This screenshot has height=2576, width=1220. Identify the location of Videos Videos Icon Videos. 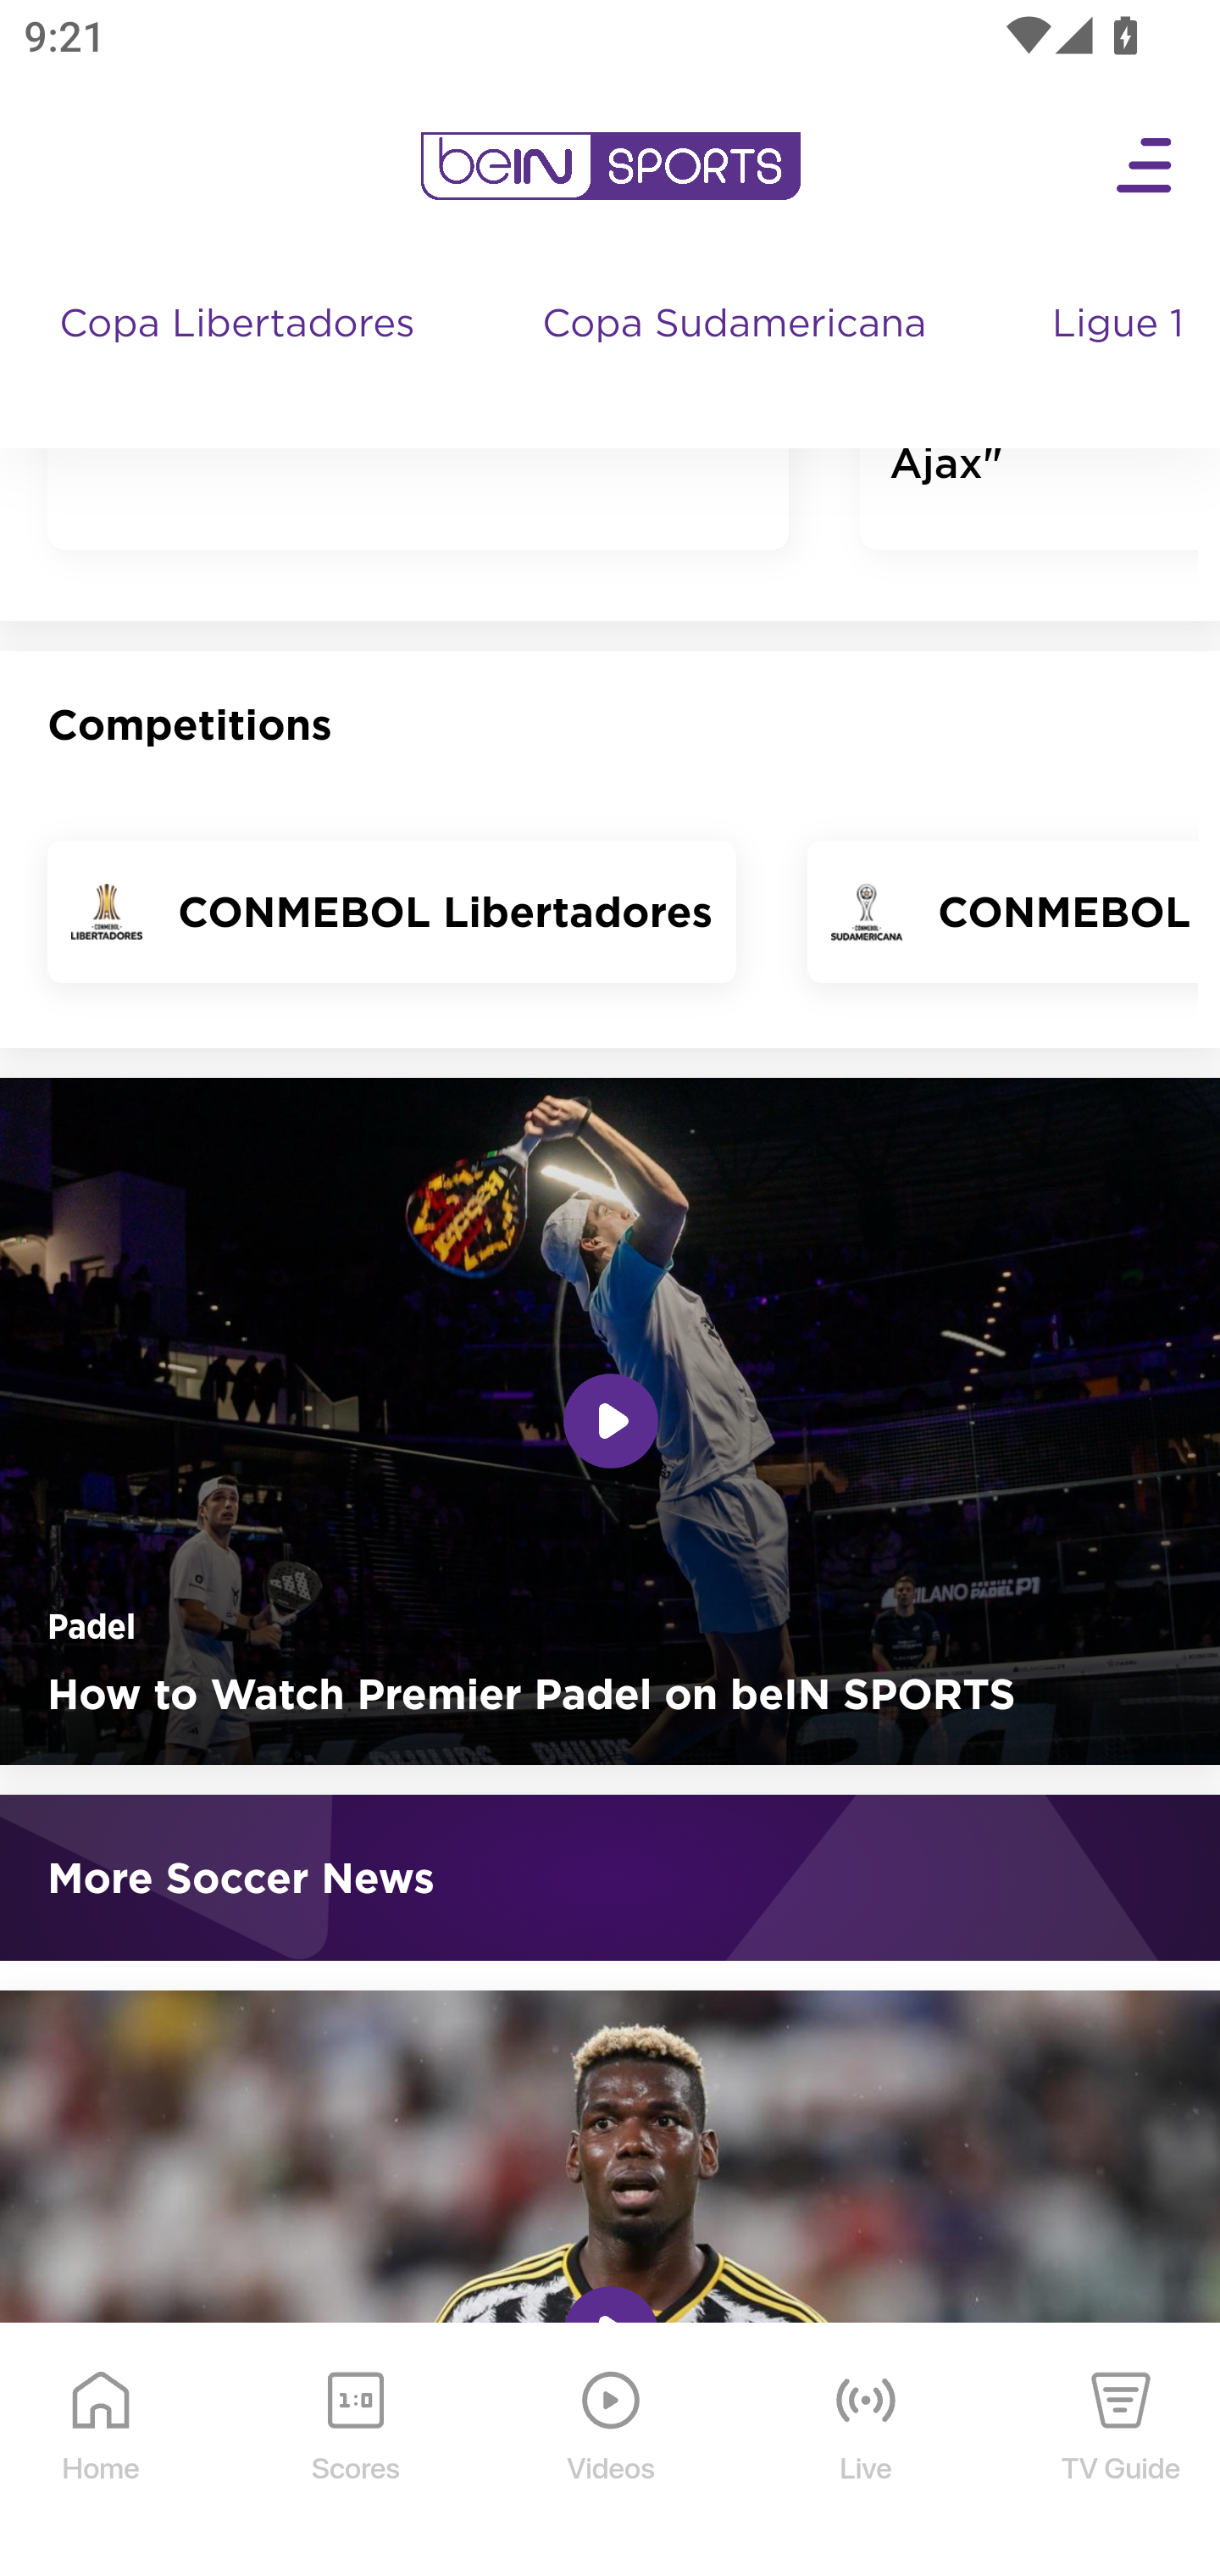
(612, 2451).